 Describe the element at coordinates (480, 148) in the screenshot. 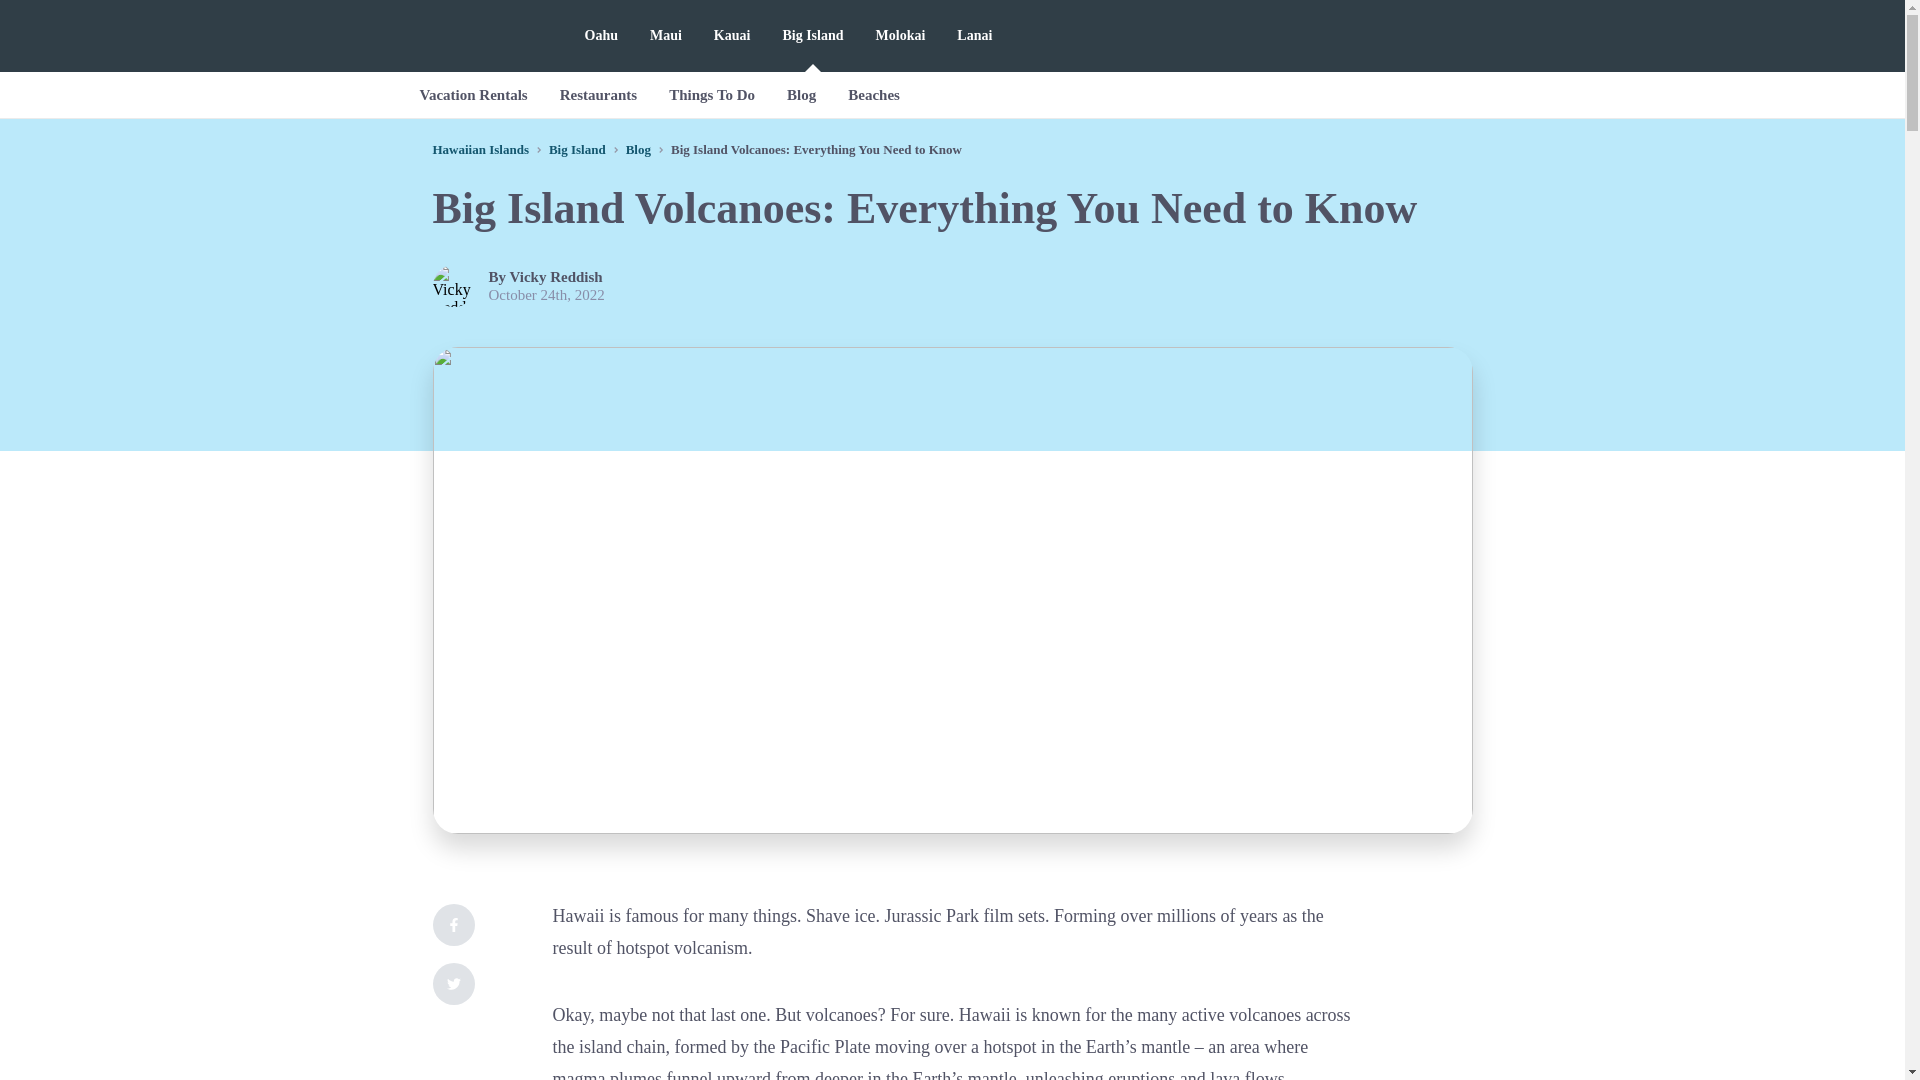

I see `Hawaiian Islands` at that location.